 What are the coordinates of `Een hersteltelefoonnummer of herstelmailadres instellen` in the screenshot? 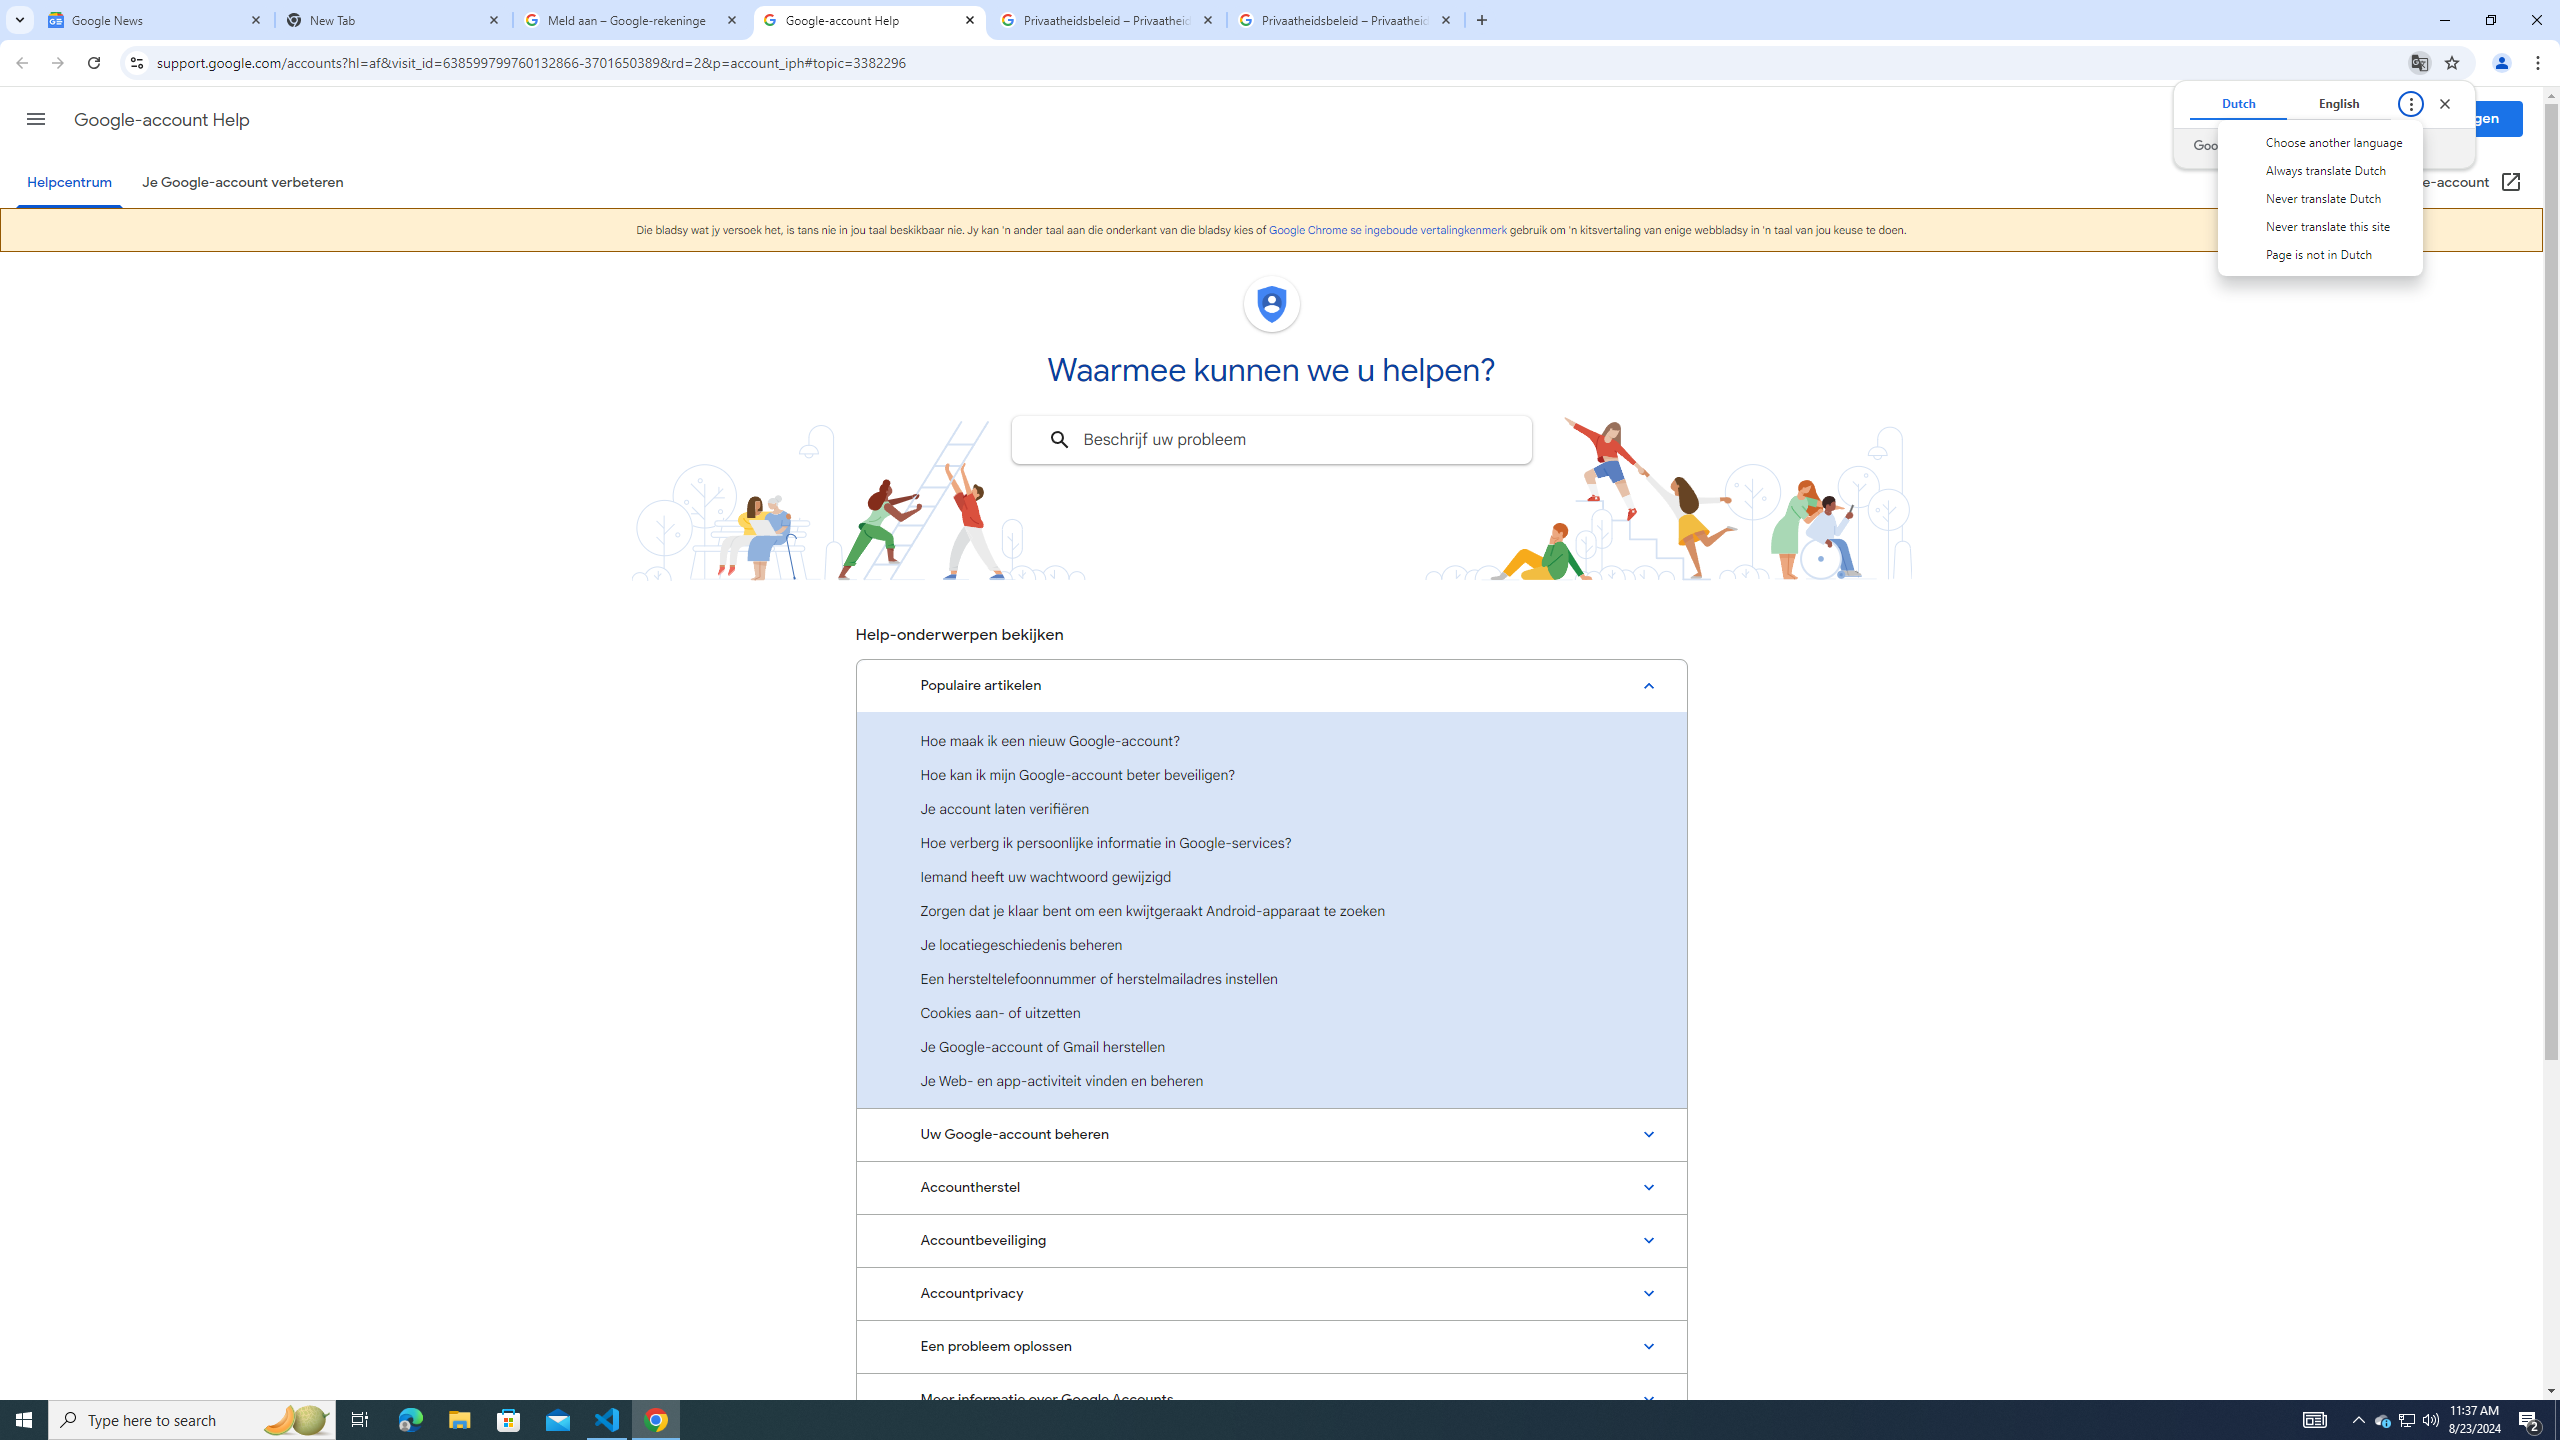 It's located at (1271, 978).